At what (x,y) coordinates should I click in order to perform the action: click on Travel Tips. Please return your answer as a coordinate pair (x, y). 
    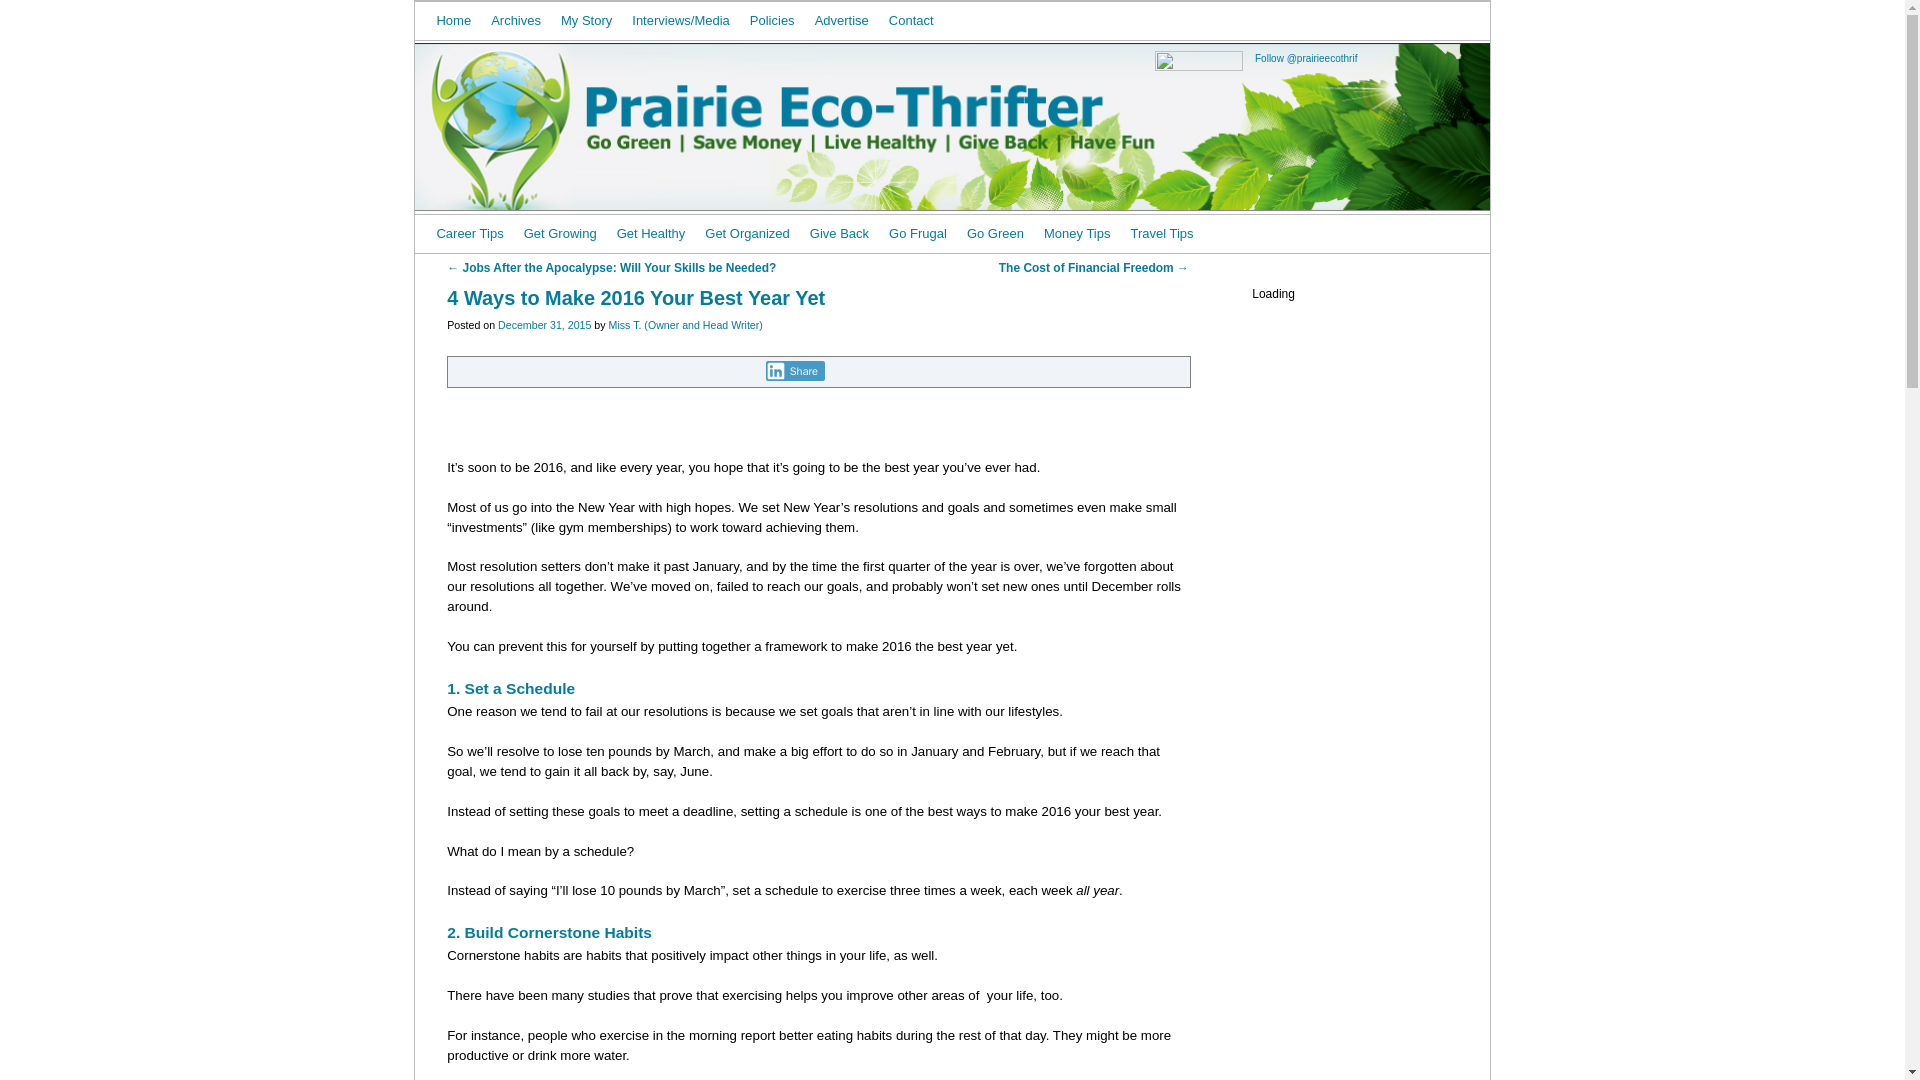
    Looking at the image, I should click on (1161, 233).